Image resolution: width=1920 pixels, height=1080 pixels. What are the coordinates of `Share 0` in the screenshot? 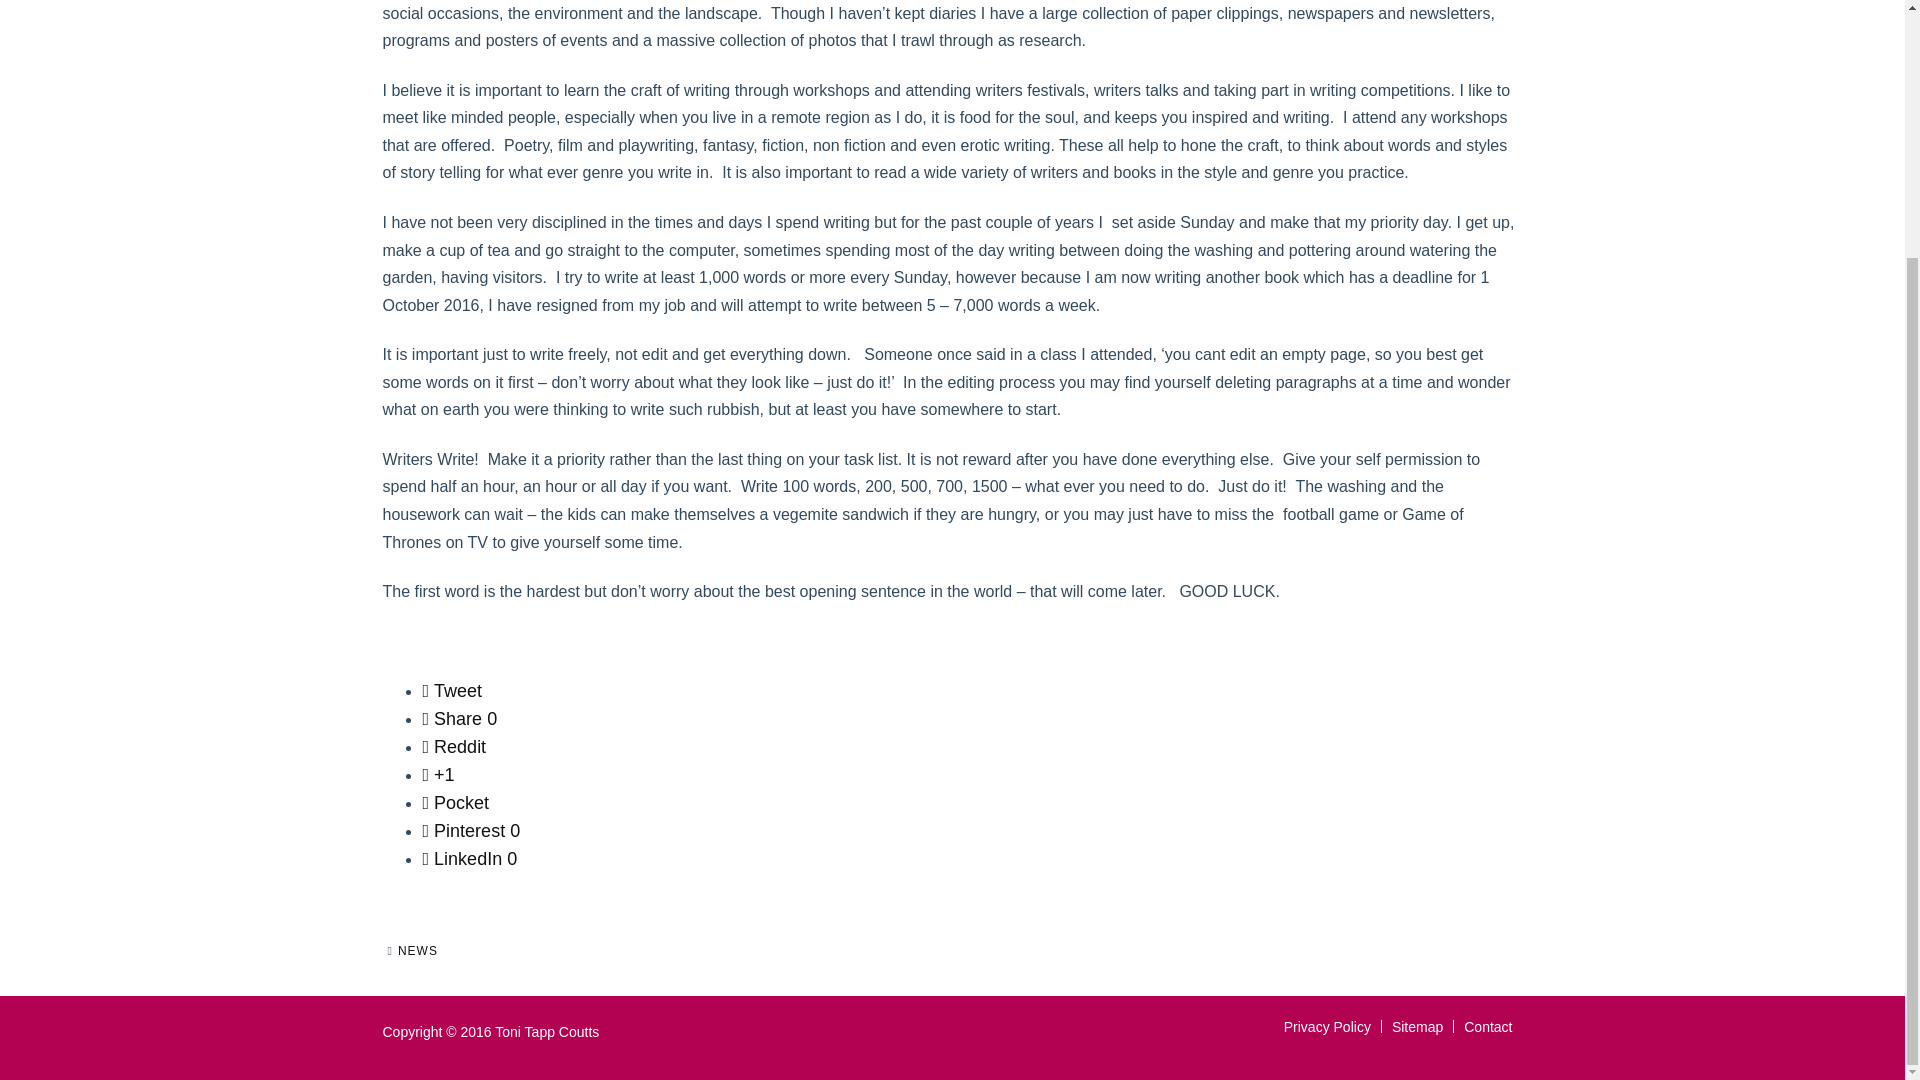 It's located at (460, 718).